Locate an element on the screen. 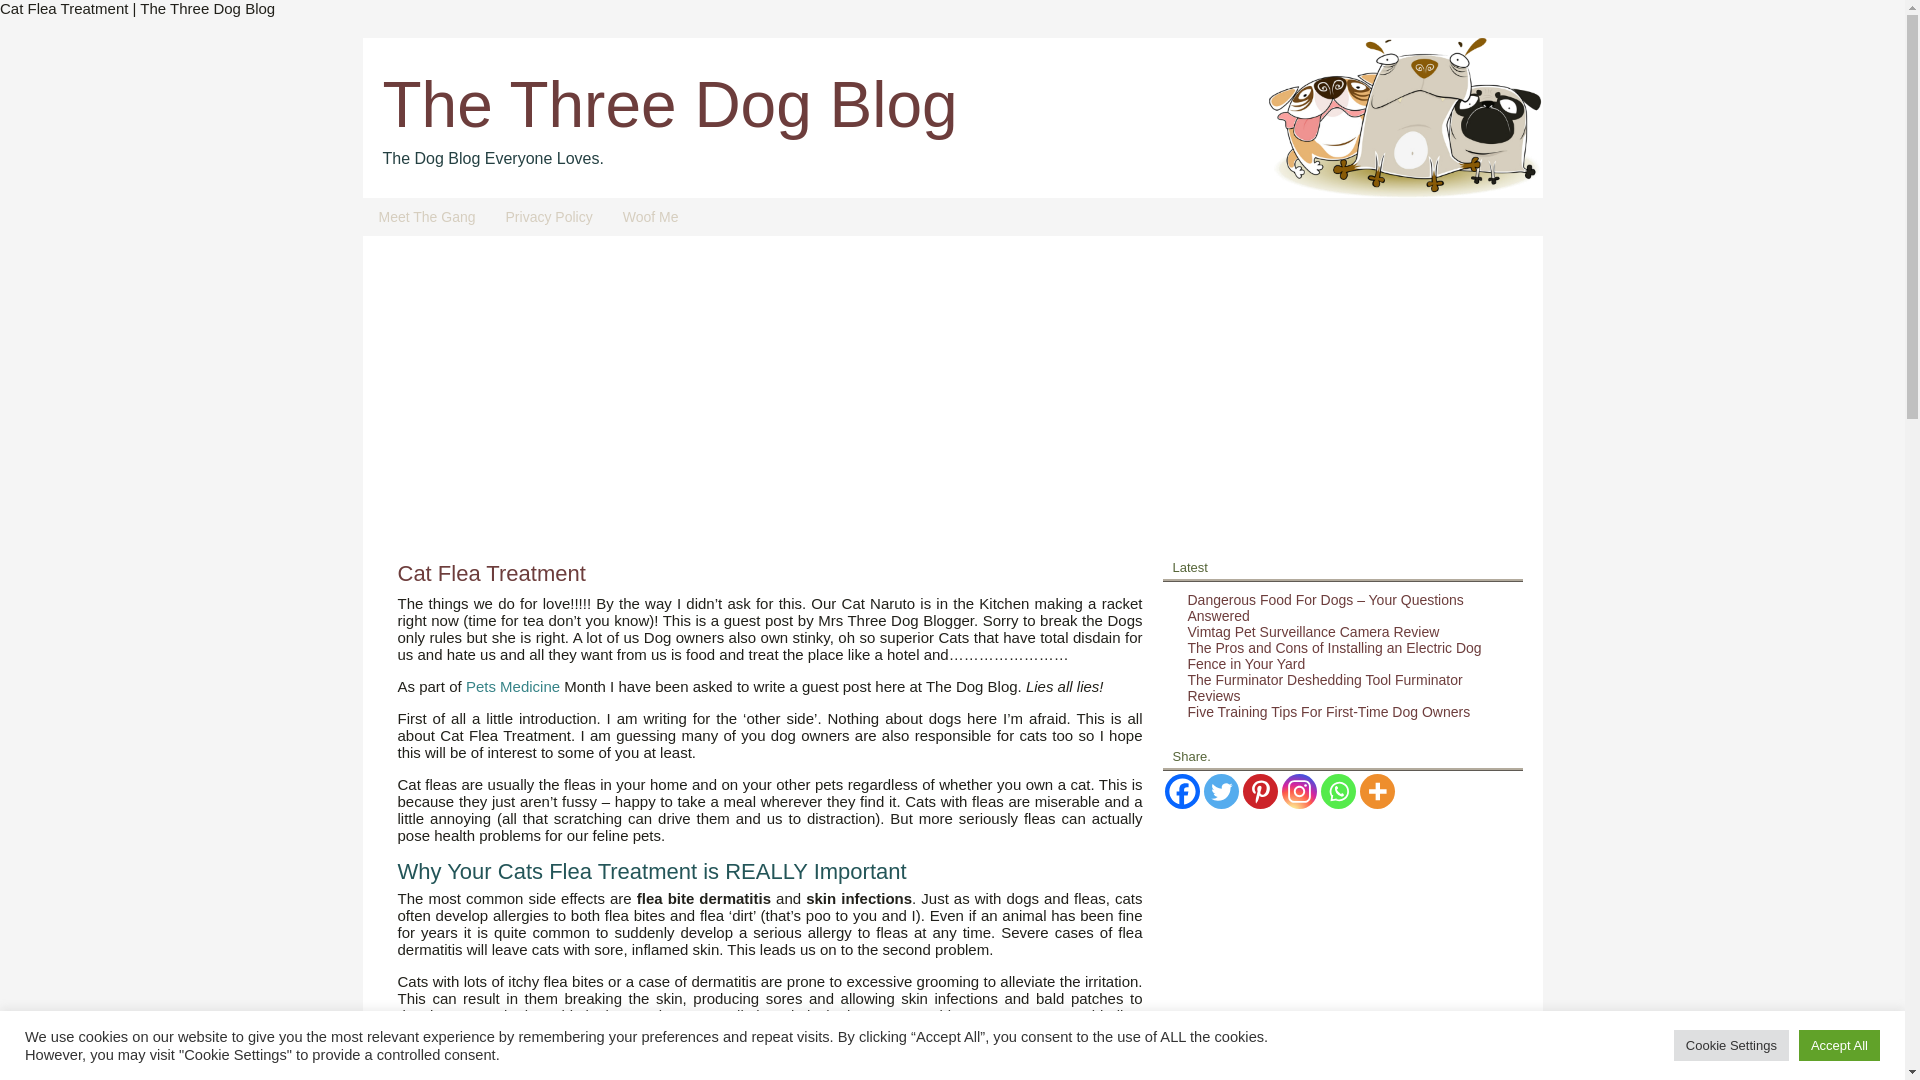 The height and width of the screenshot is (1080, 1920). Pets Medicine is located at coordinates (513, 686).